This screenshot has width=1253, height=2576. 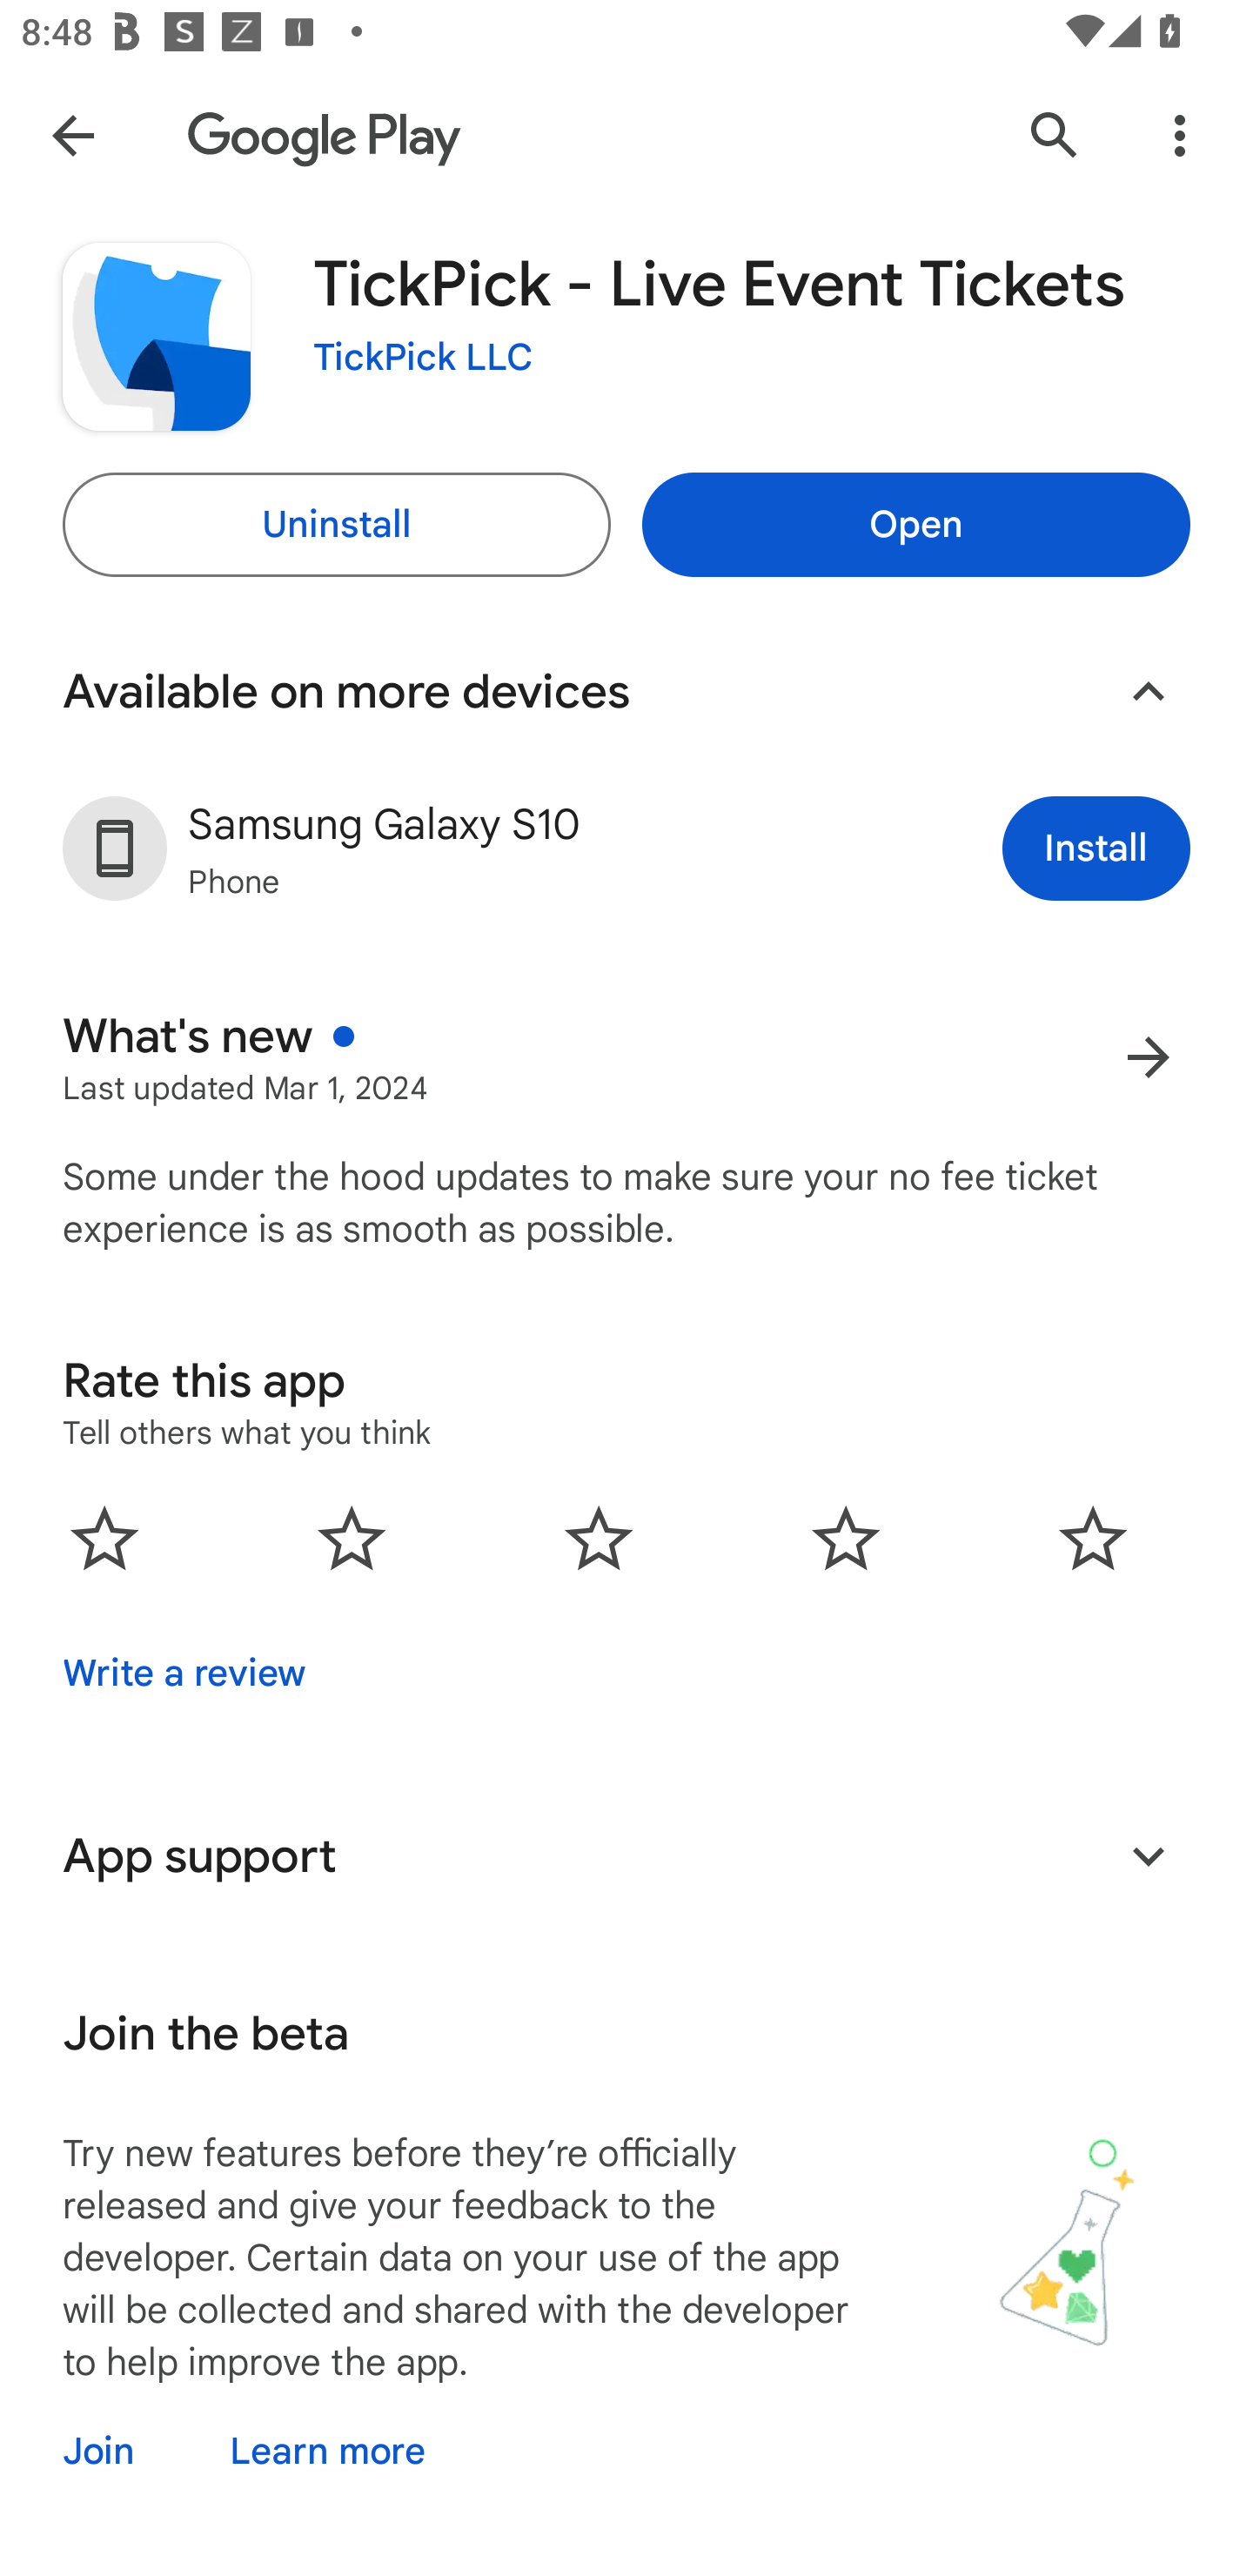 I want to click on Learn more, so click(x=327, y=2451).